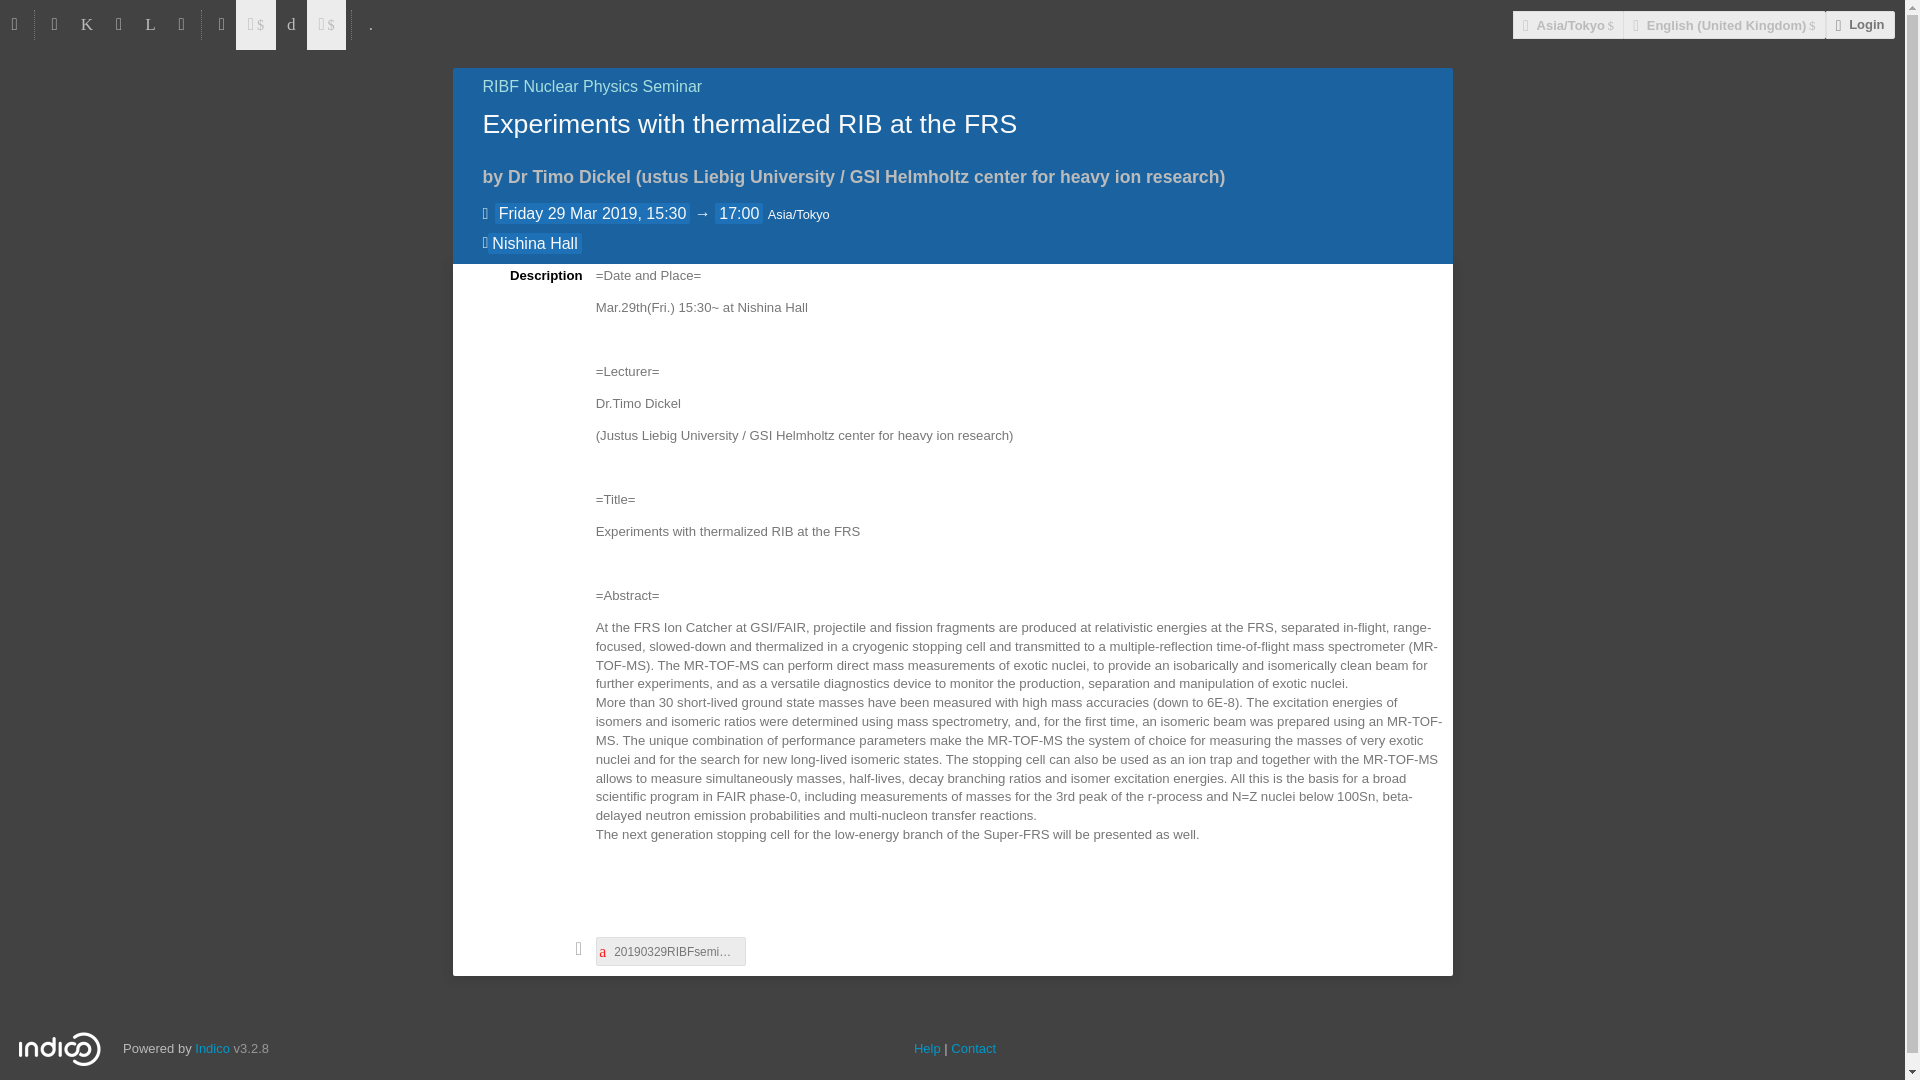  Describe the element at coordinates (592, 86) in the screenshot. I see `RIBF Nuclear Physics Seminar` at that location.